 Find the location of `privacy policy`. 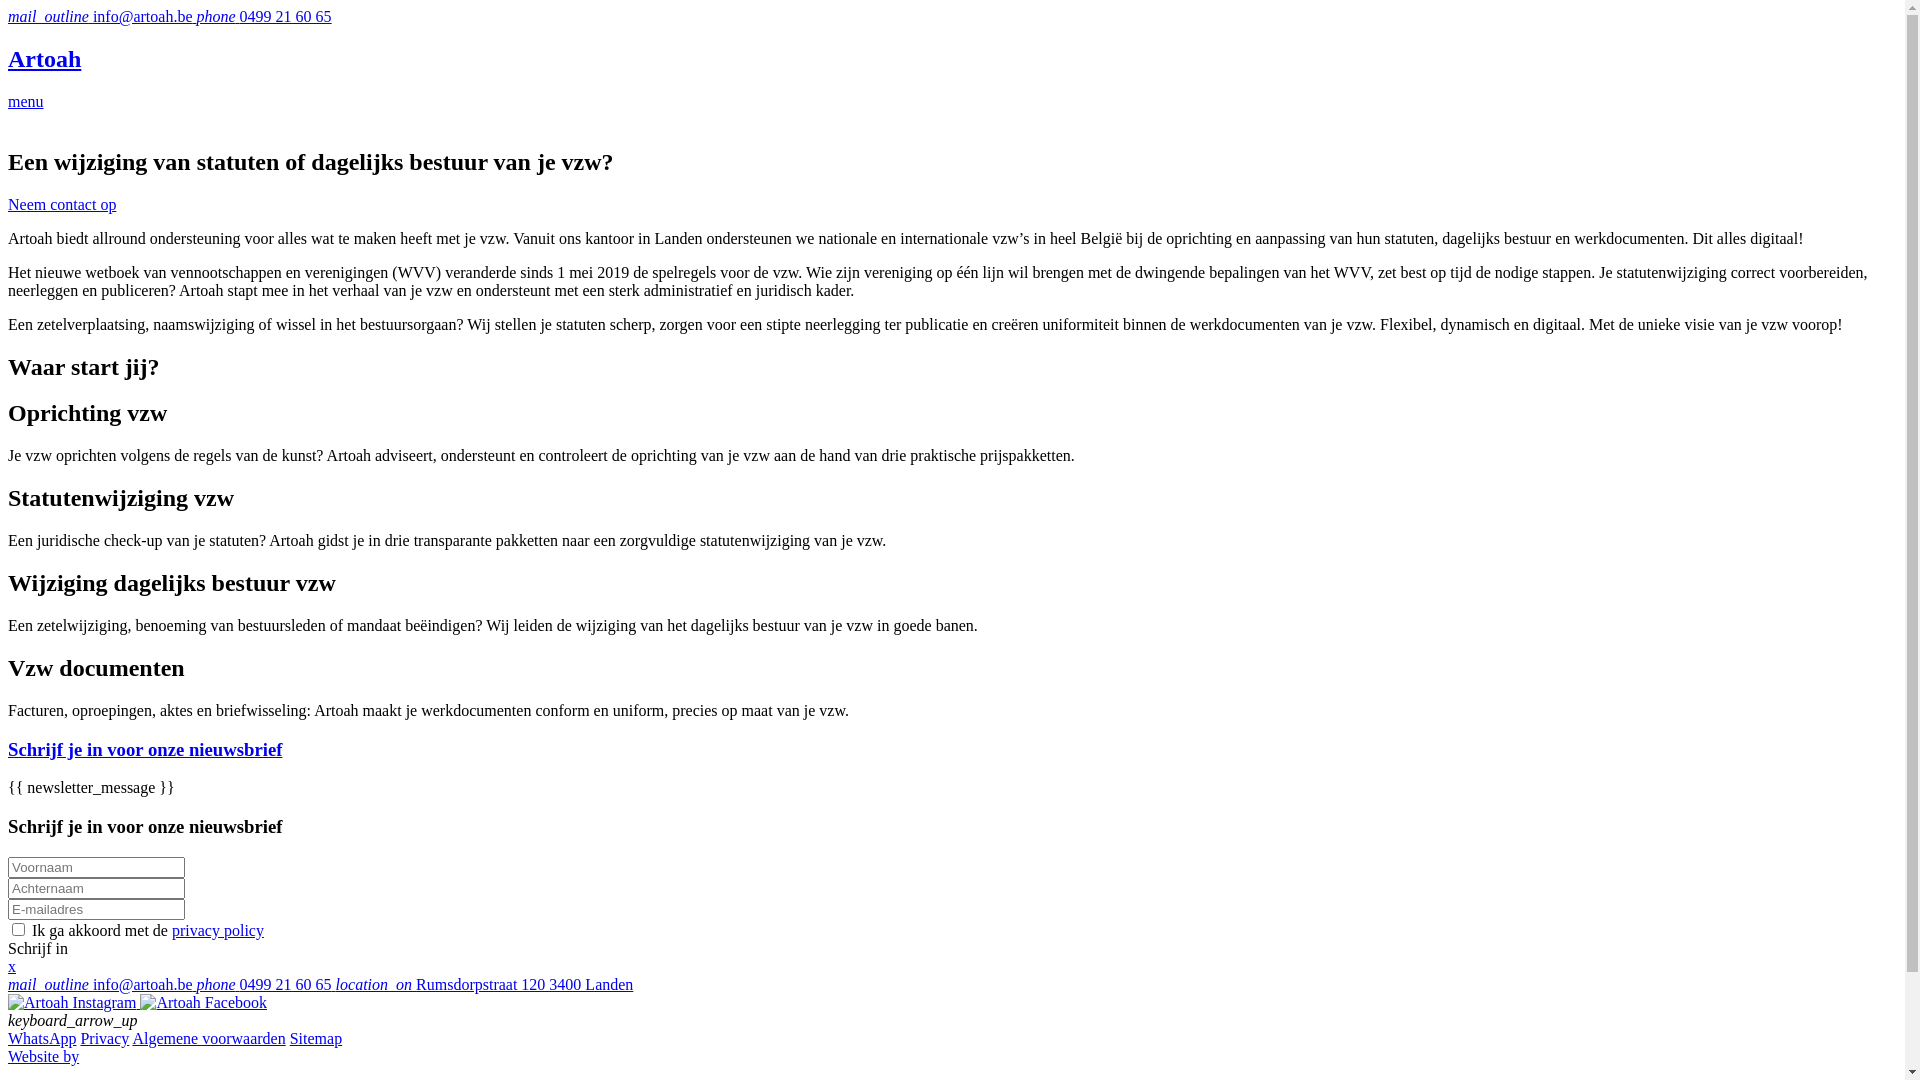

privacy policy is located at coordinates (218, 930).